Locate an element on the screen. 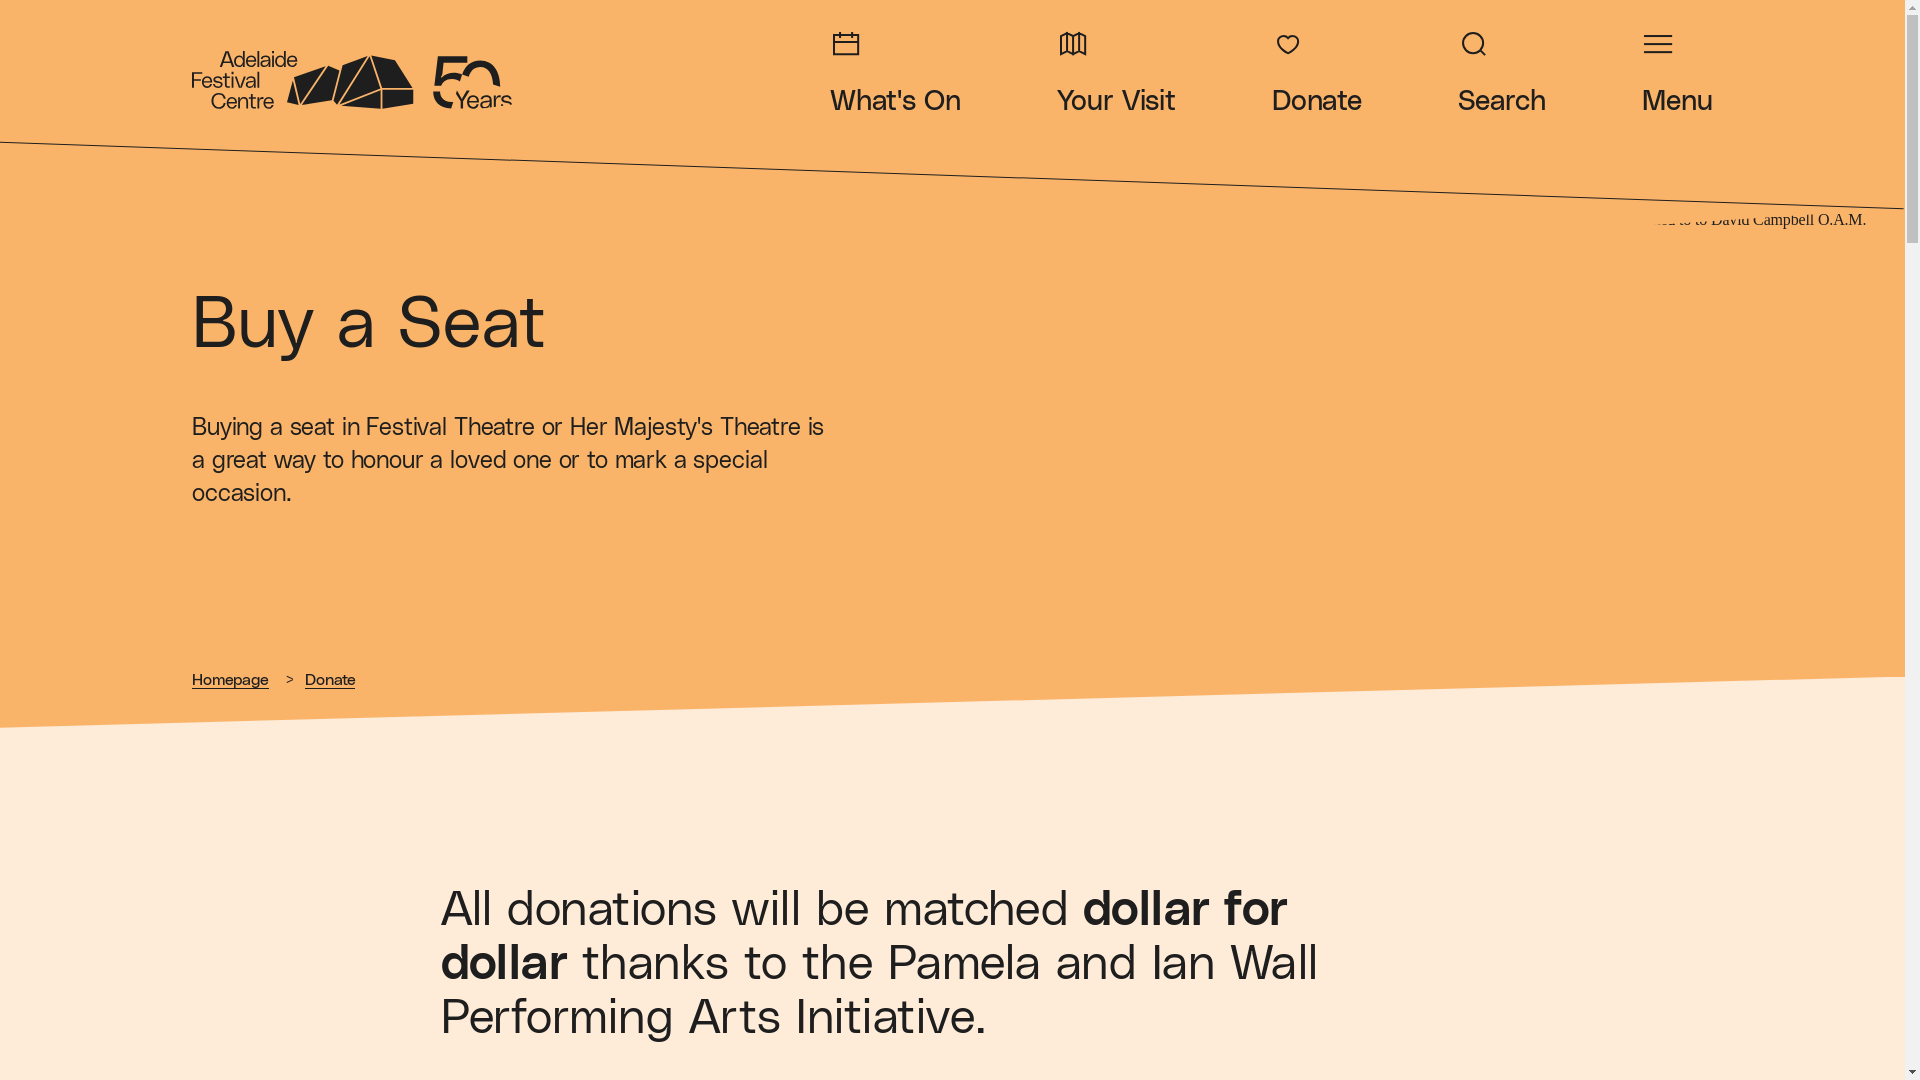 The width and height of the screenshot is (1920, 1080). Homepage is located at coordinates (230, 680).